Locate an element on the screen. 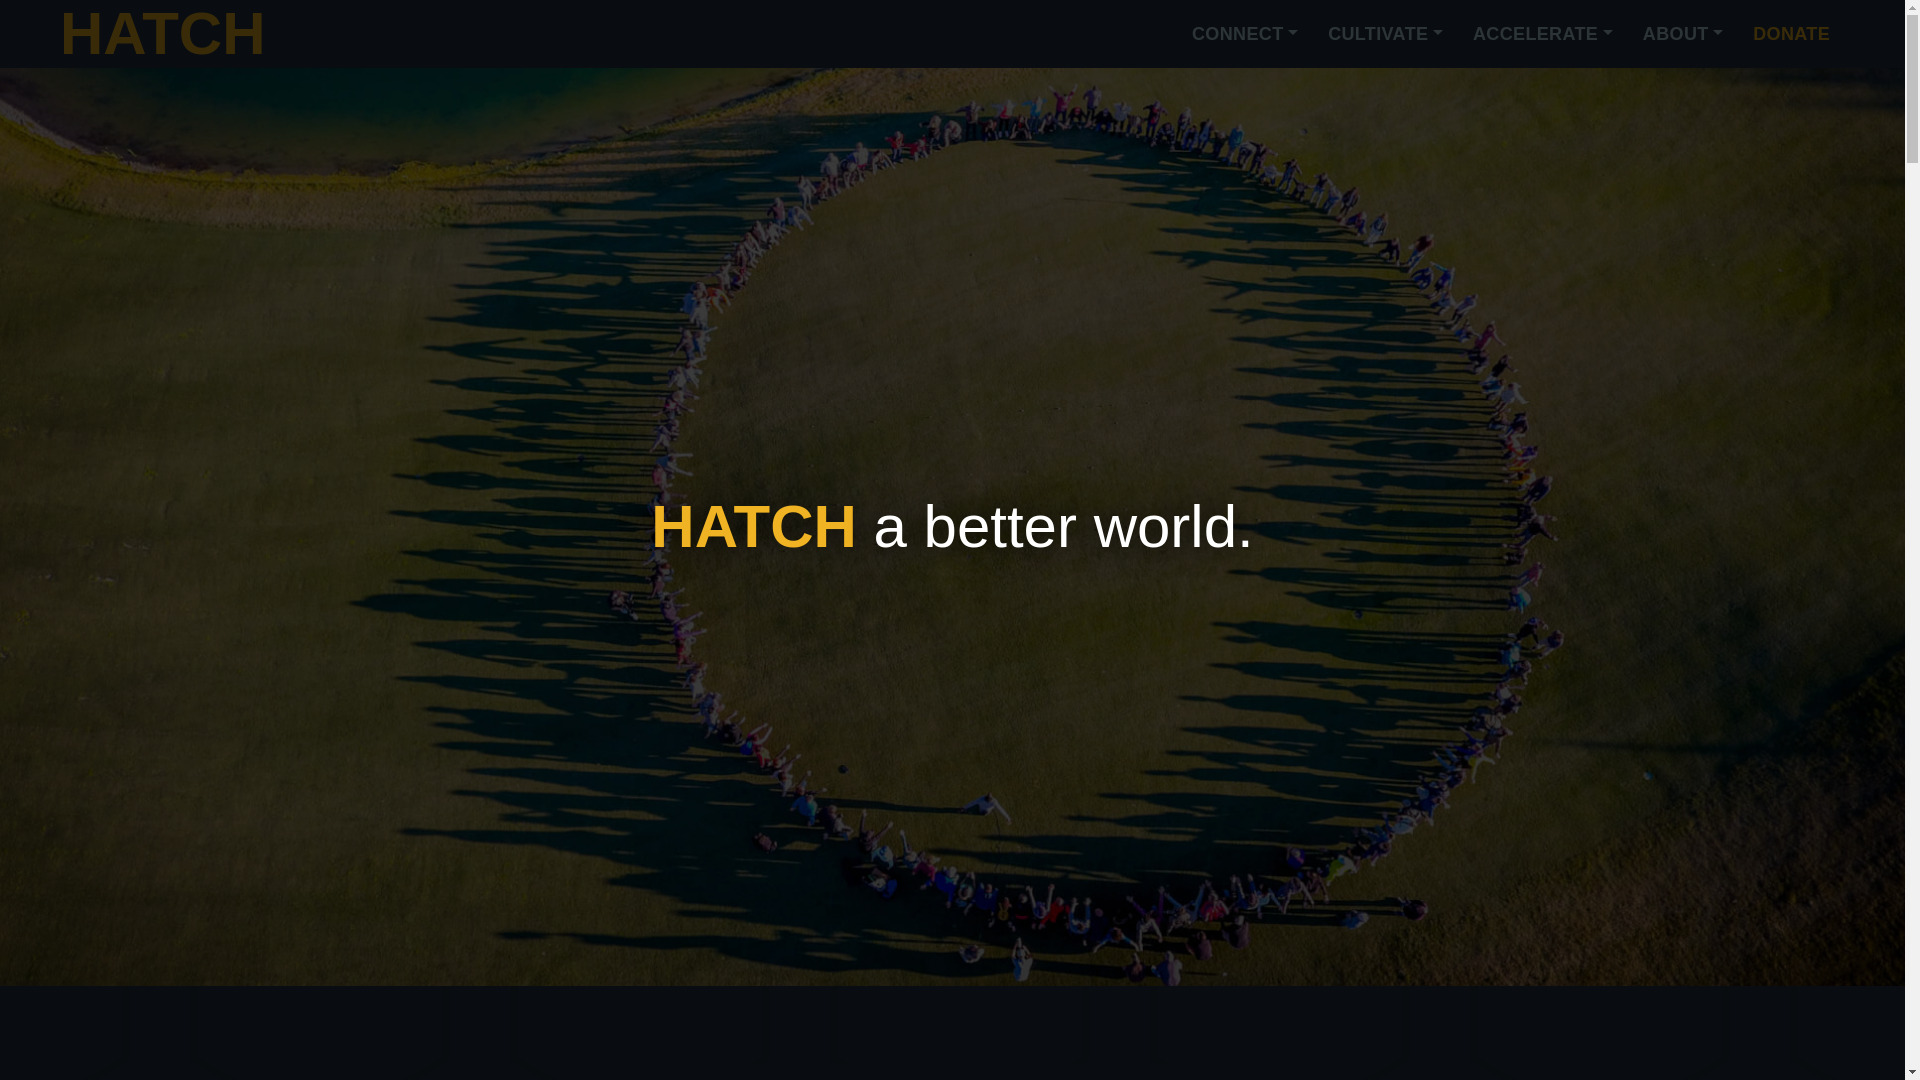 The image size is (1920, 1080). Cultivate is located at coordinates (1385, 33).